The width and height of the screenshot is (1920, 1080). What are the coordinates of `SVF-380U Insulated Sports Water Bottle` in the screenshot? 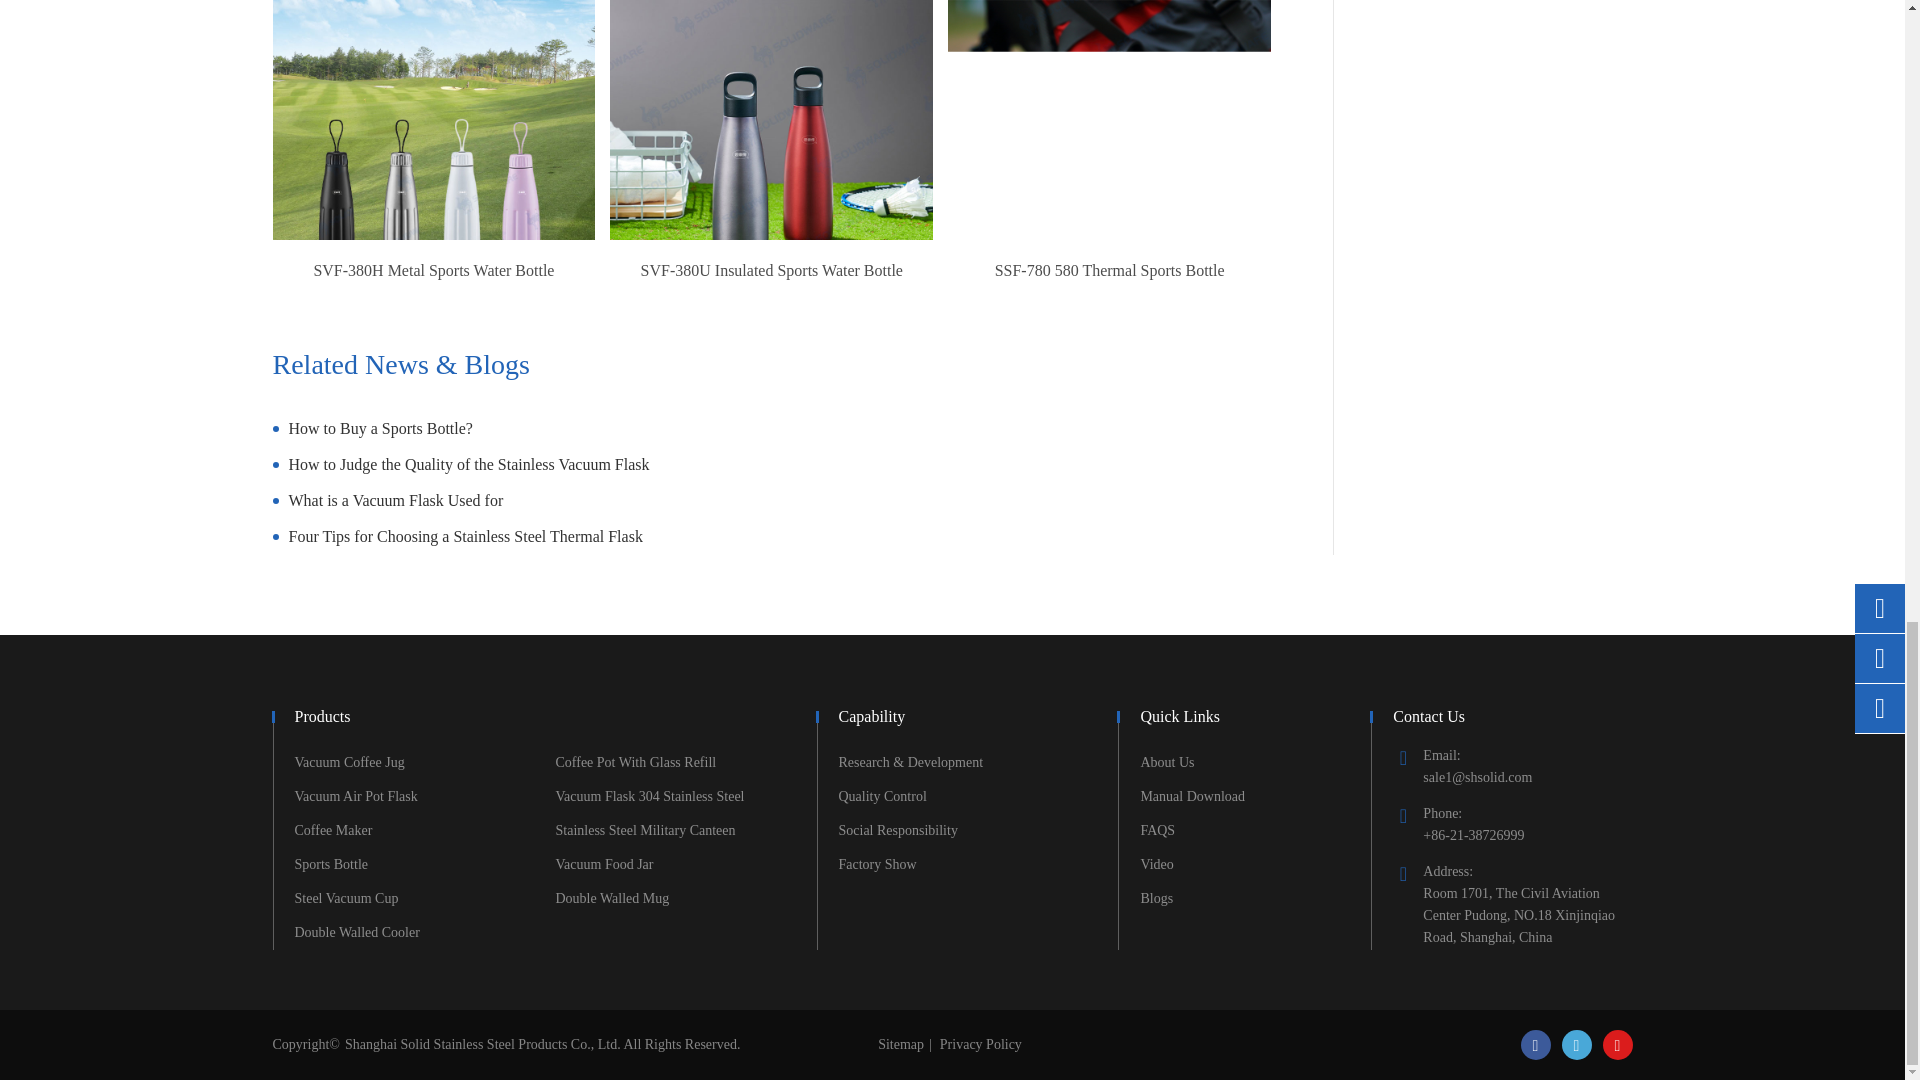 It's located at (772, 161).